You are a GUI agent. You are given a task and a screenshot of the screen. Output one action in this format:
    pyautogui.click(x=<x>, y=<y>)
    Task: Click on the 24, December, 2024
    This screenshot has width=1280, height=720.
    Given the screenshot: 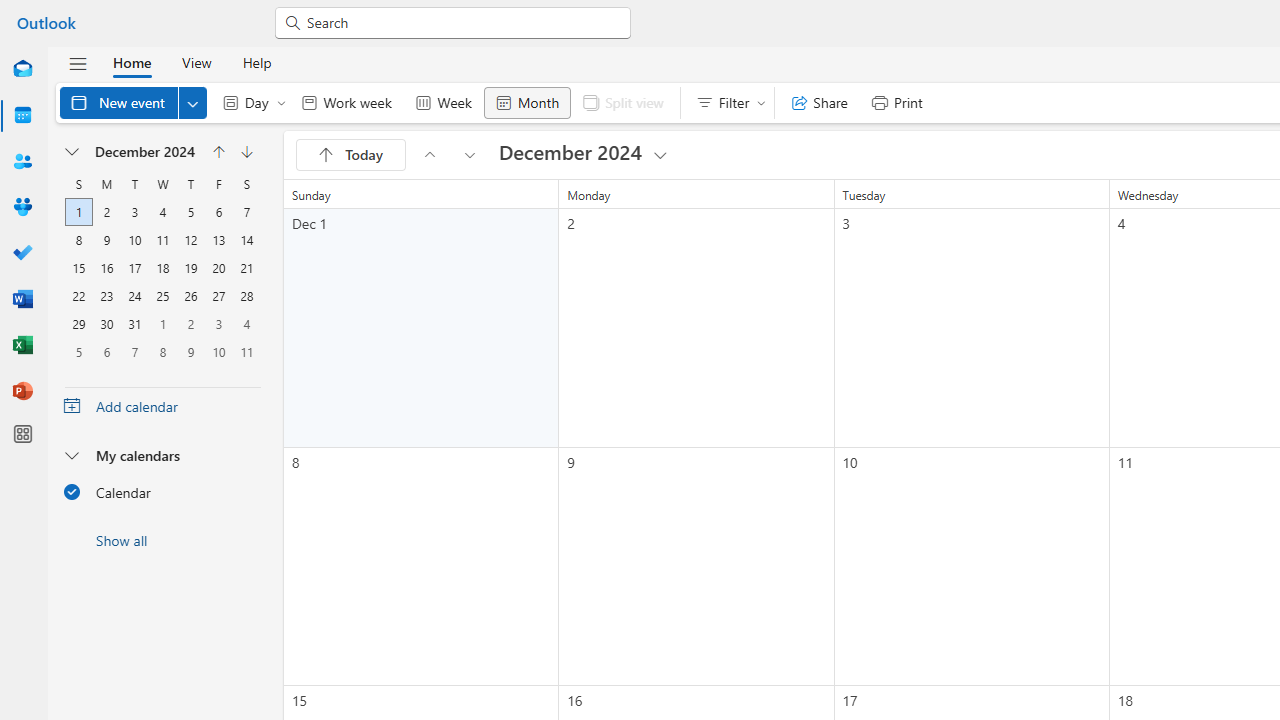 What is the action you would take?
    pyautogui.click(x=134, y=296)
    